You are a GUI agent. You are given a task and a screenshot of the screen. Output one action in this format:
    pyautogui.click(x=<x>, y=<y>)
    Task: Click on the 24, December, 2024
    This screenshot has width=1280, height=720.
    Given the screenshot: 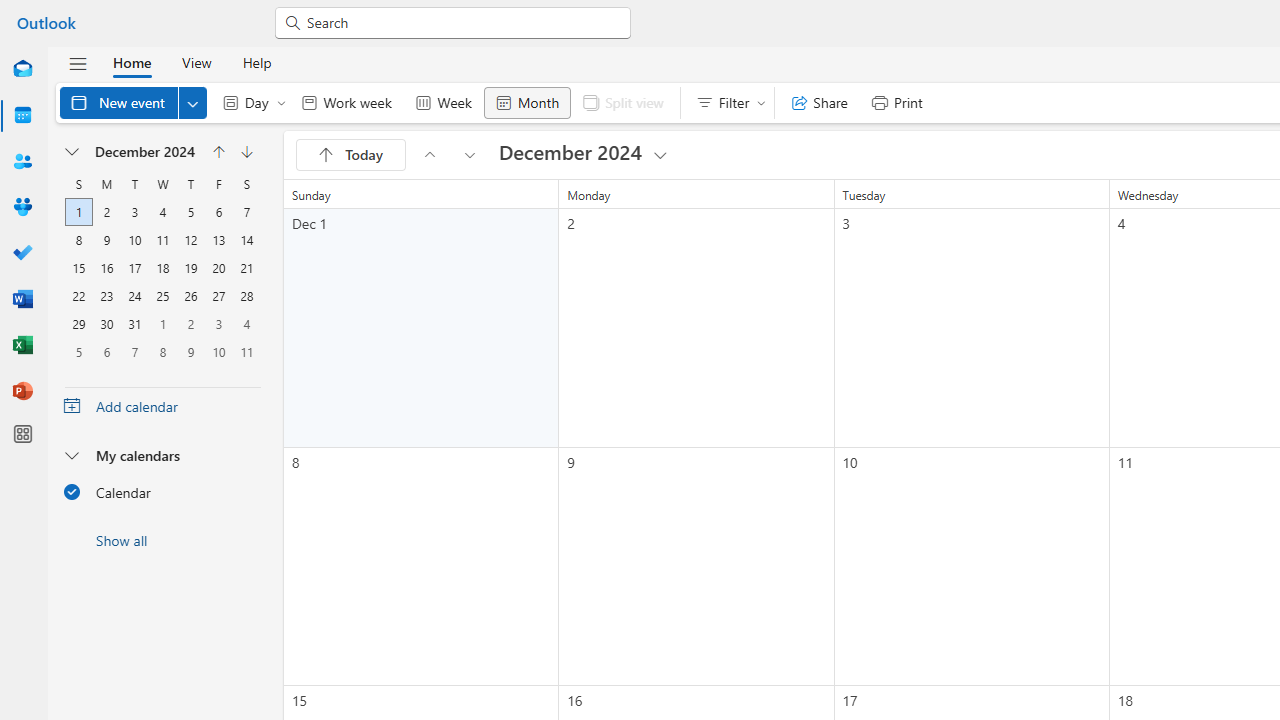 What is the action you would take?
    pyautogui.click(x=134, y=296)
    